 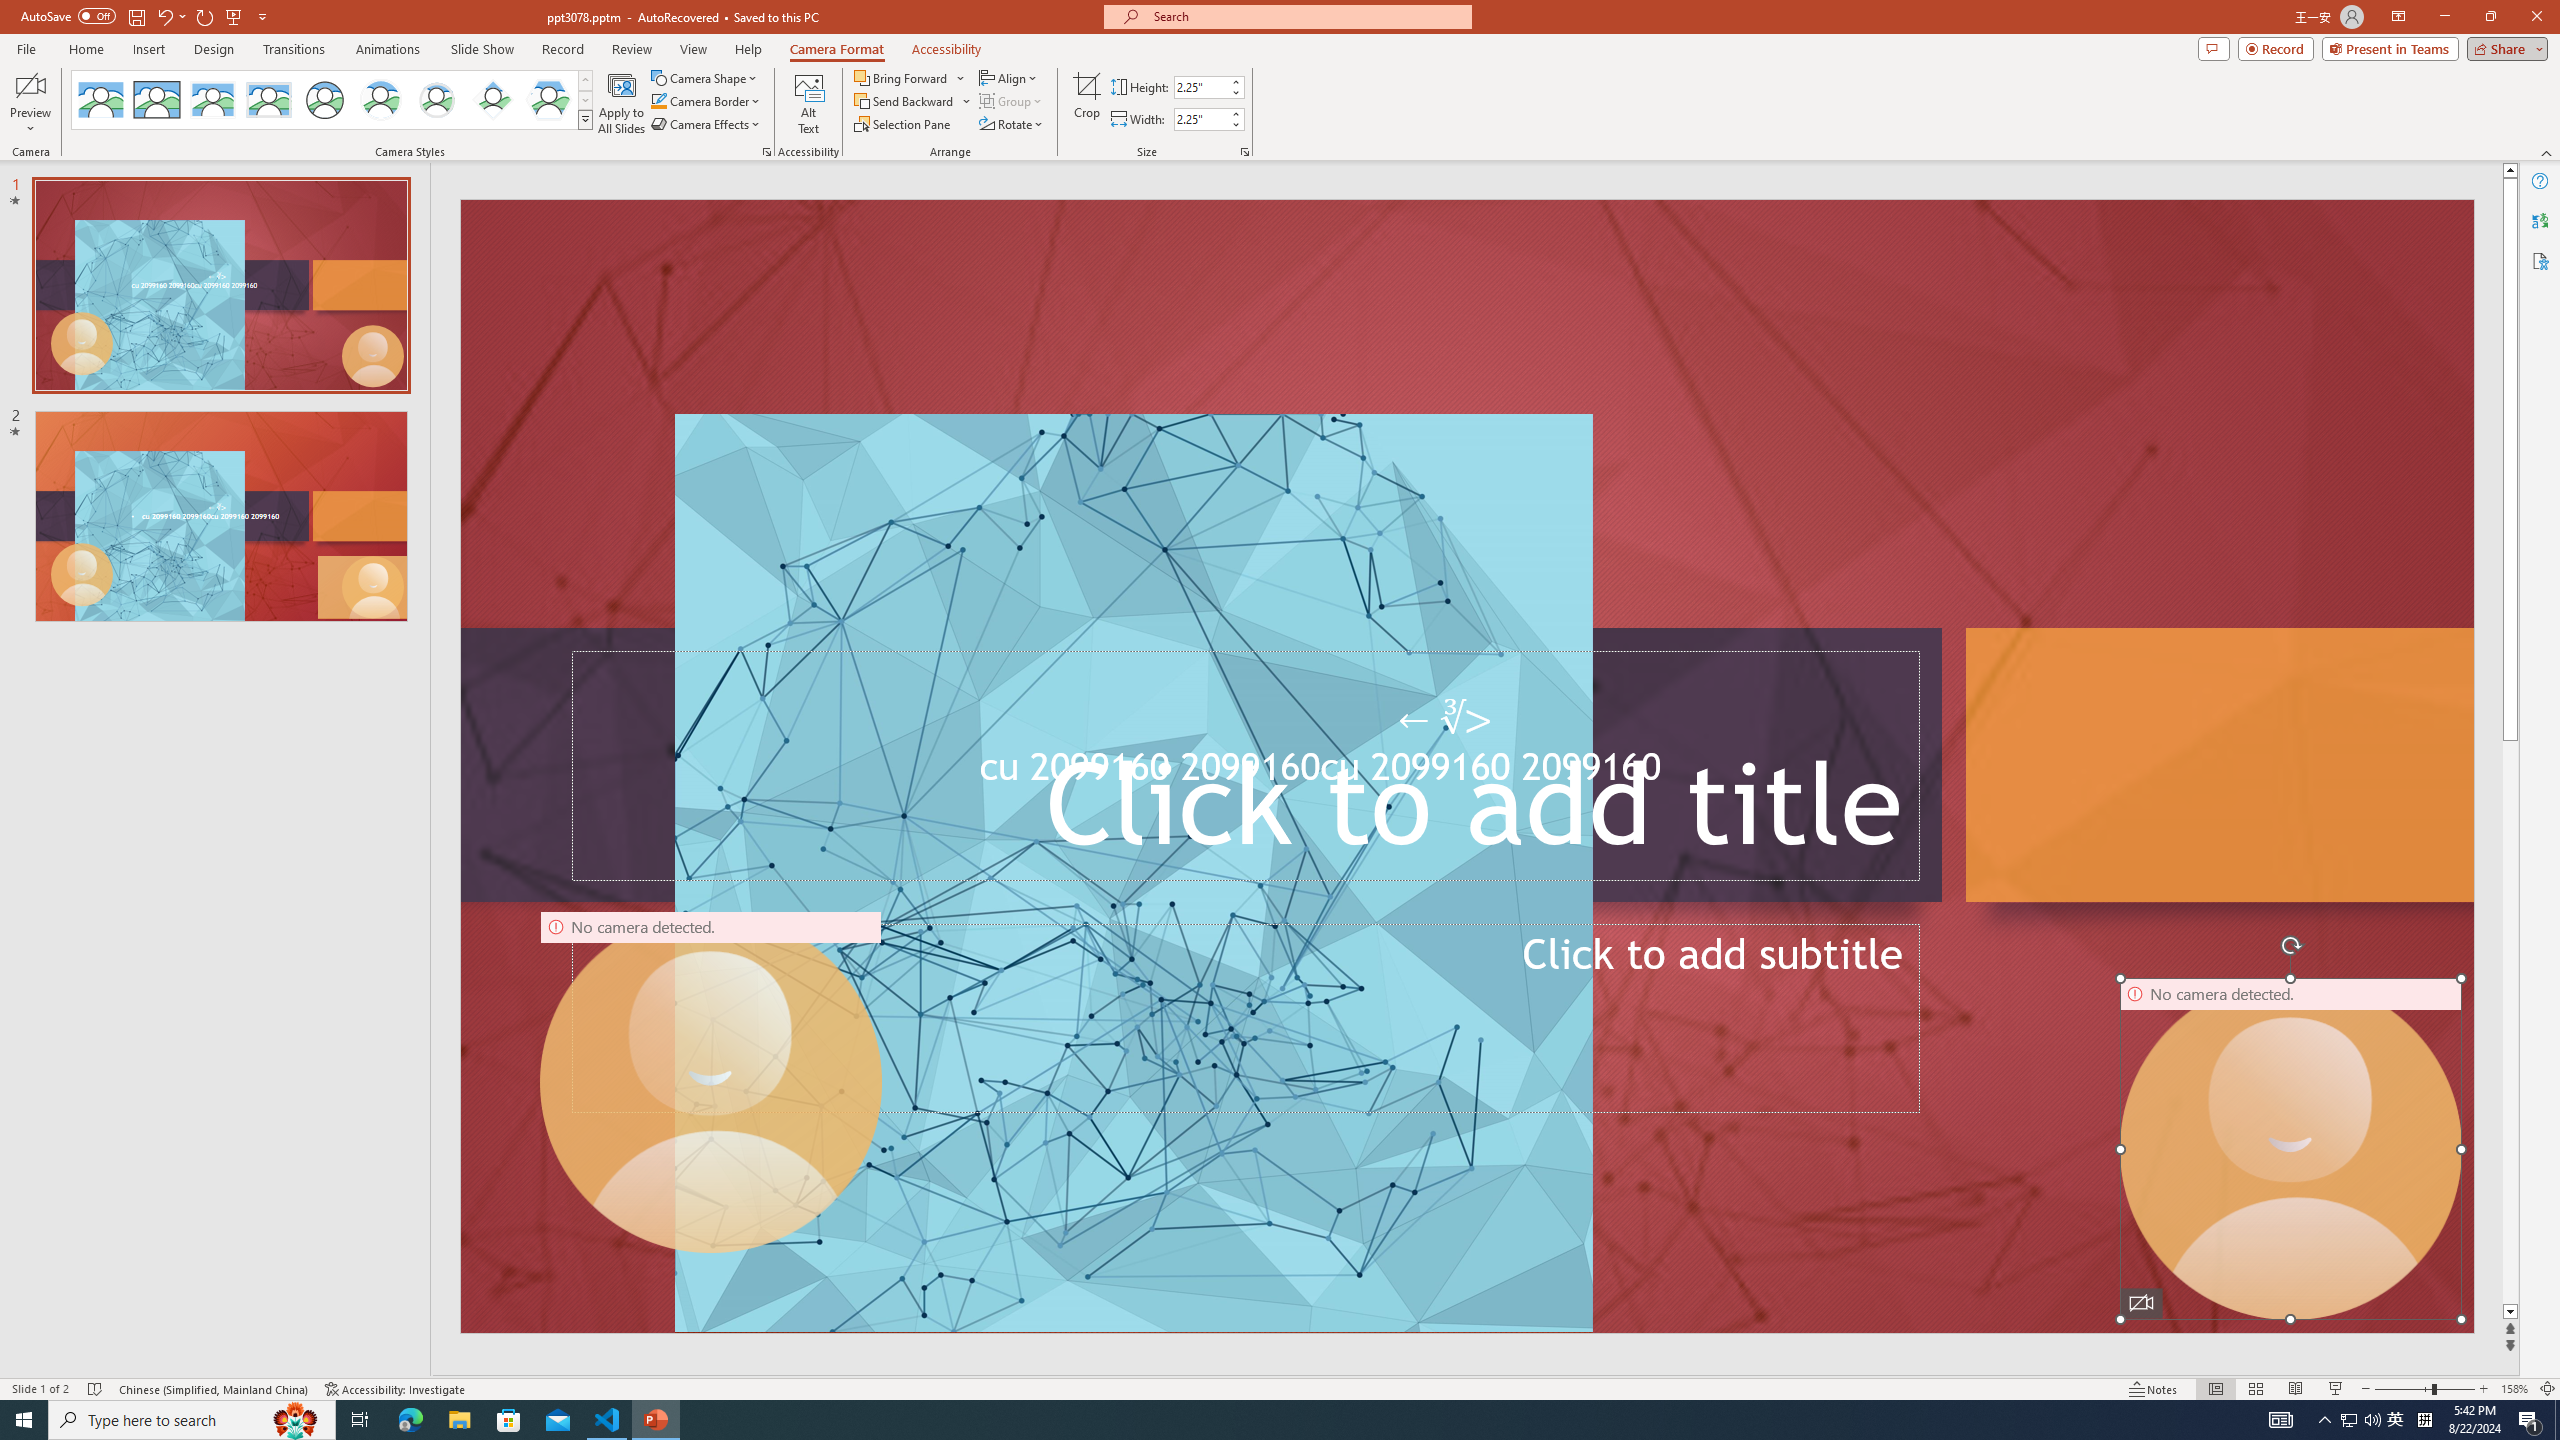 I want to click on Zoom 158%, so click(x=2514, y=1389).